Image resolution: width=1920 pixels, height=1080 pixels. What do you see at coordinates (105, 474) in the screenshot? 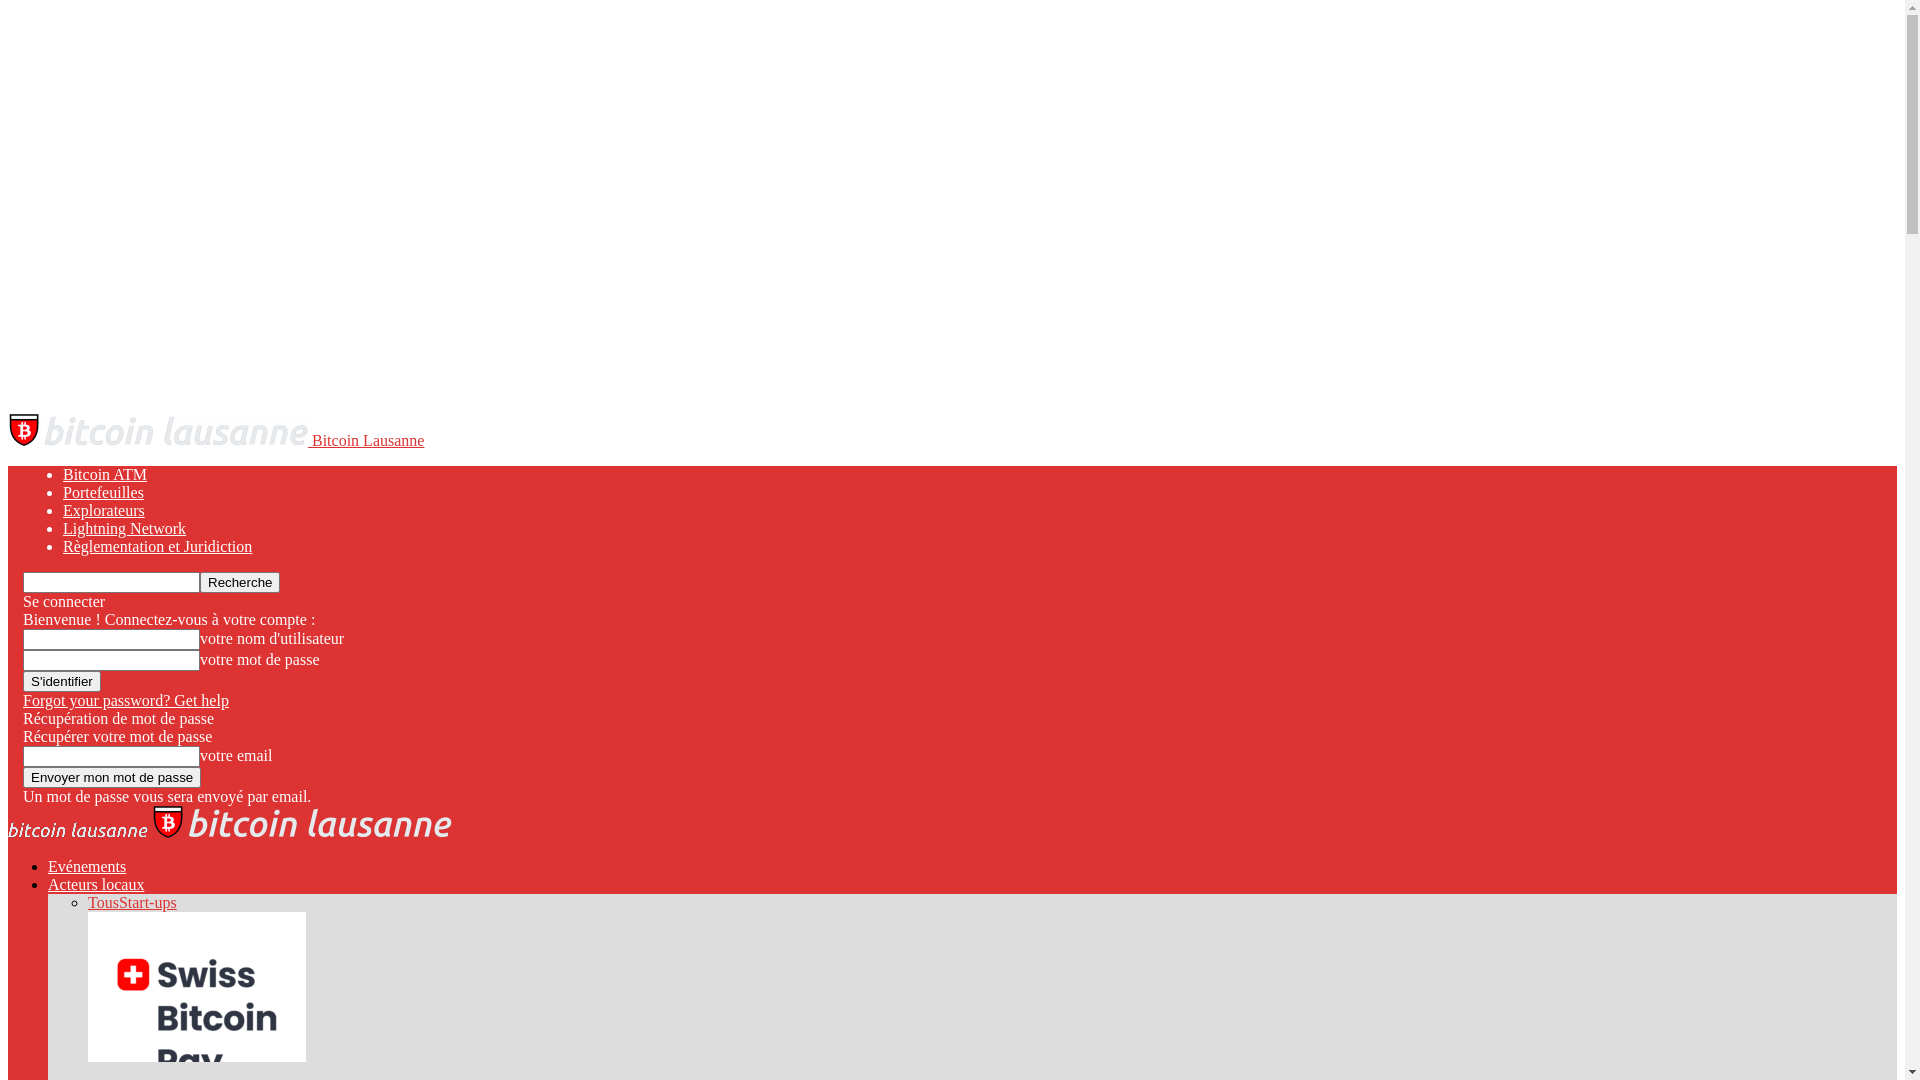
I see `Bitcoin ATM` at bounding box center [105, 474].